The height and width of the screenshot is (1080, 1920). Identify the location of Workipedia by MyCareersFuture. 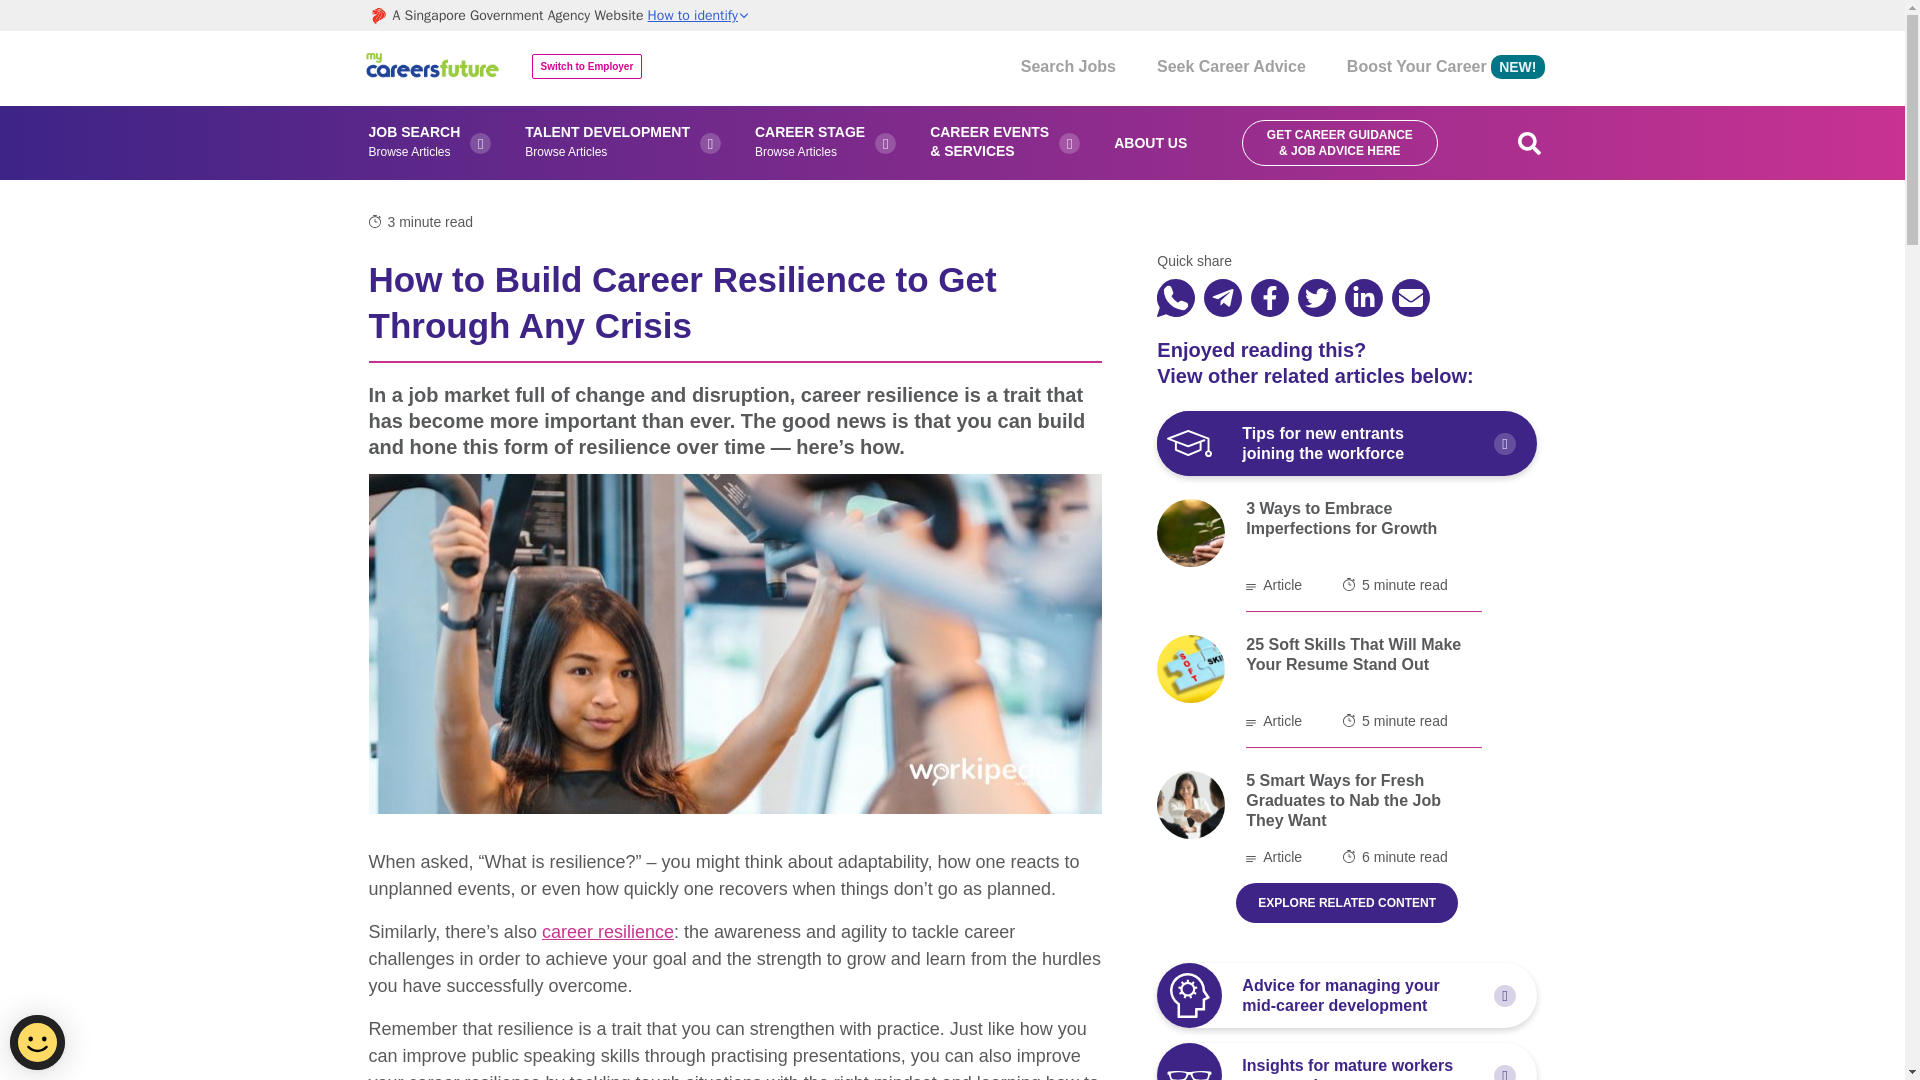
(434, 68).